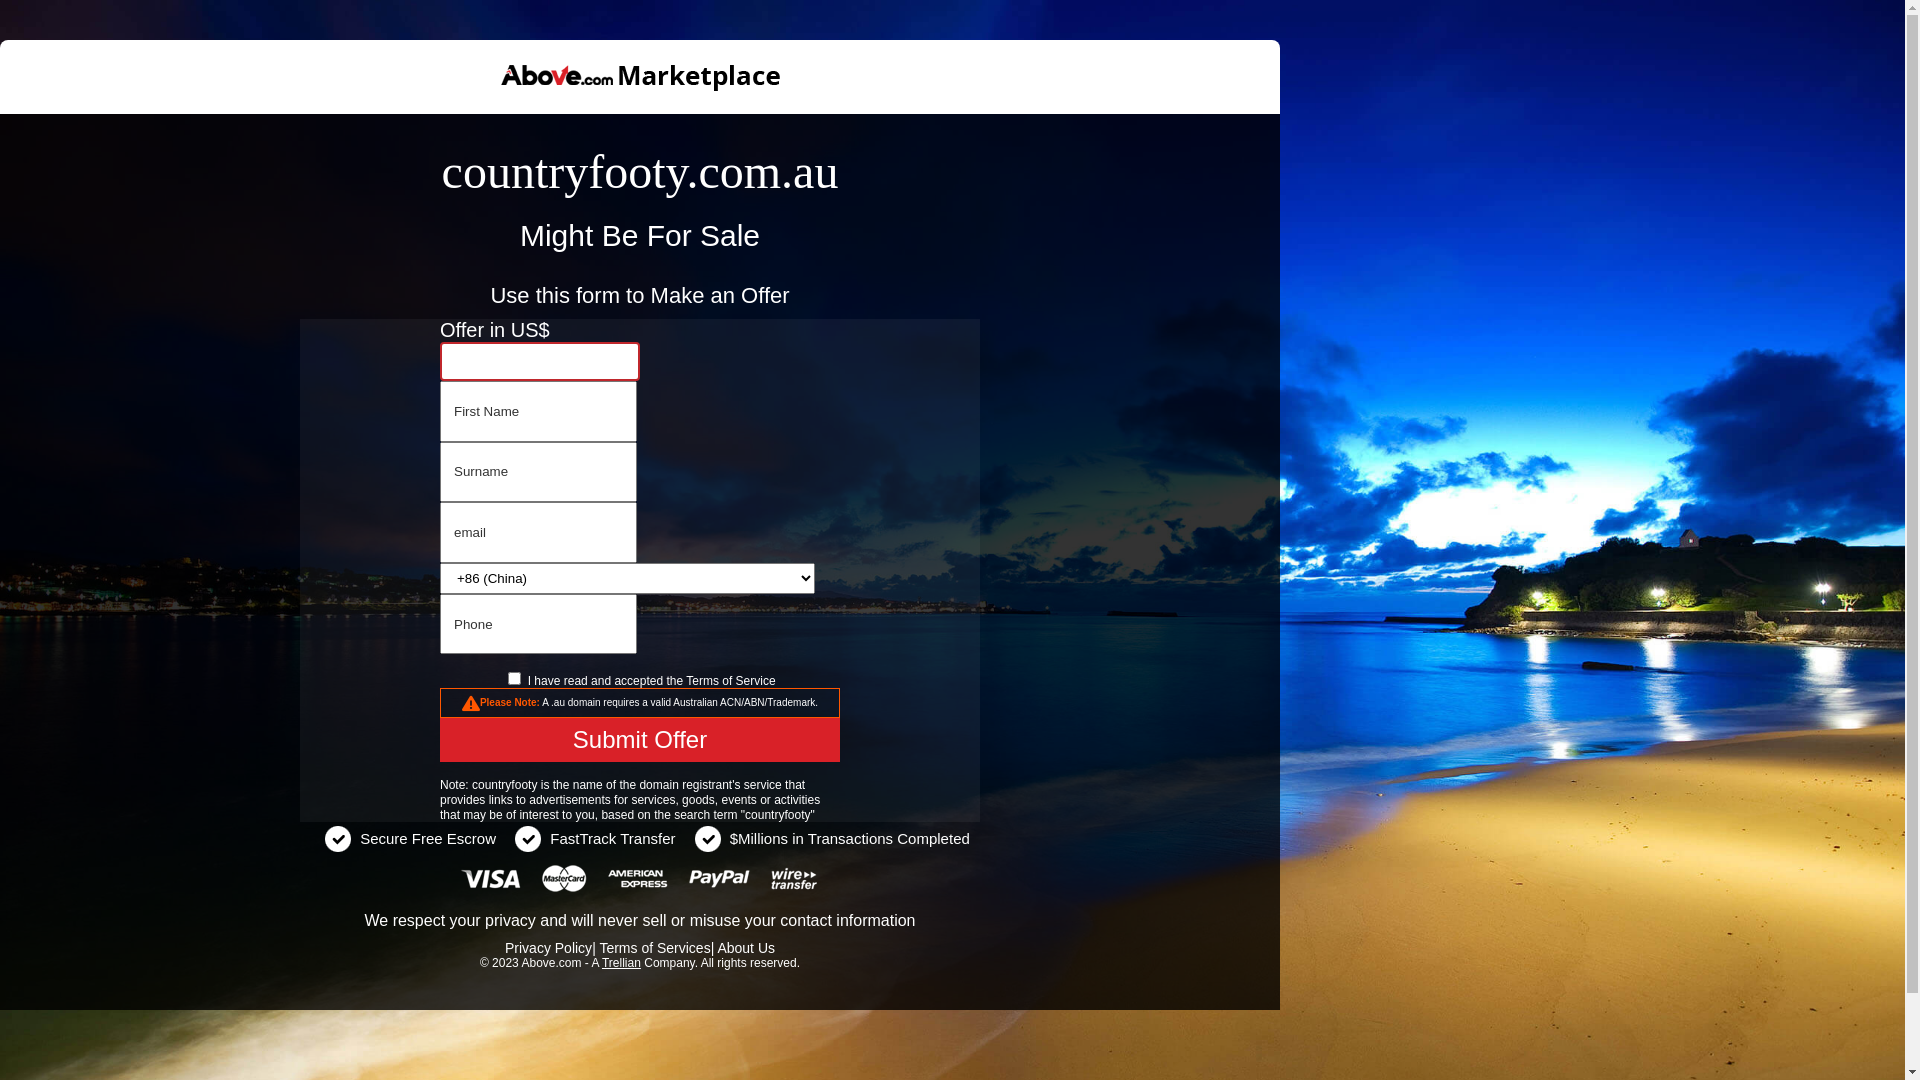 The image size is (1920, 1080). I want to click on Submit Offer, so click(640, 740).